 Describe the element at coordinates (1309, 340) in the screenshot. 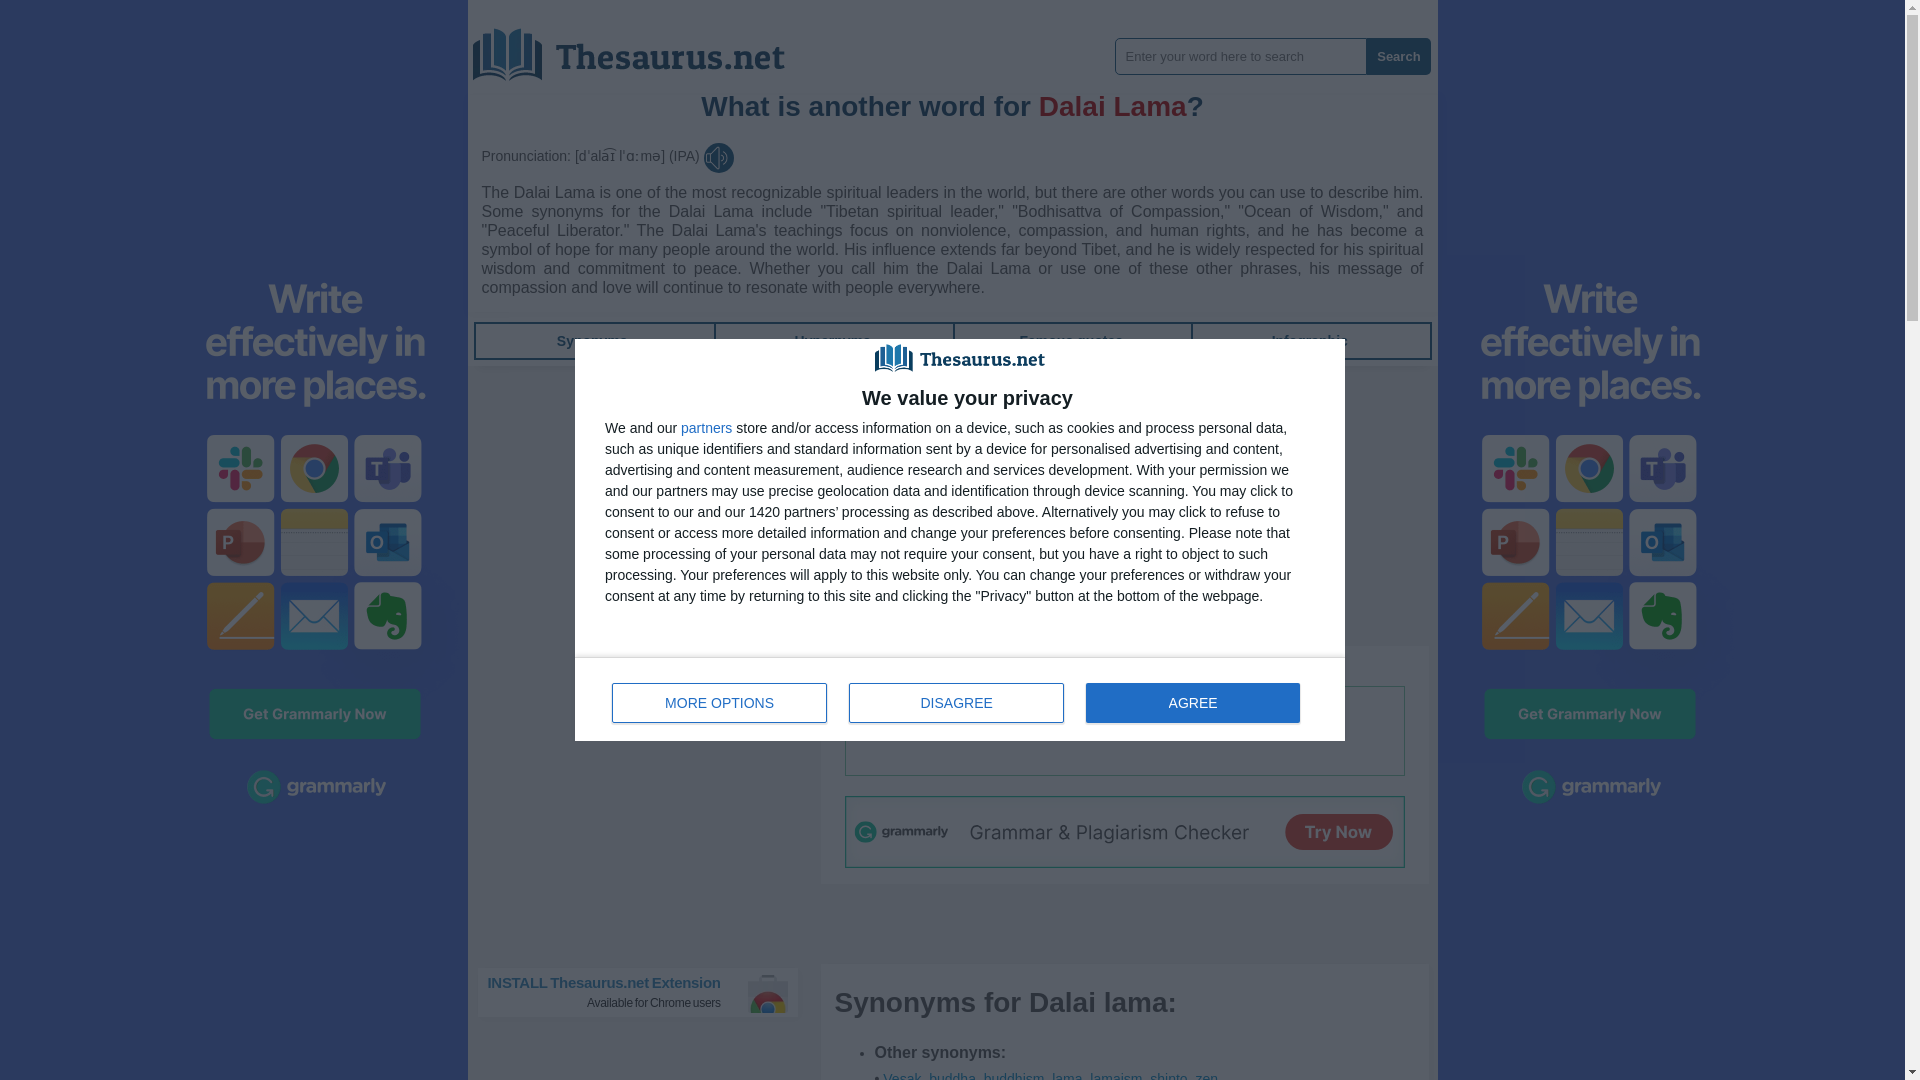

I see `Synonyms for Dalai lama` at that location.